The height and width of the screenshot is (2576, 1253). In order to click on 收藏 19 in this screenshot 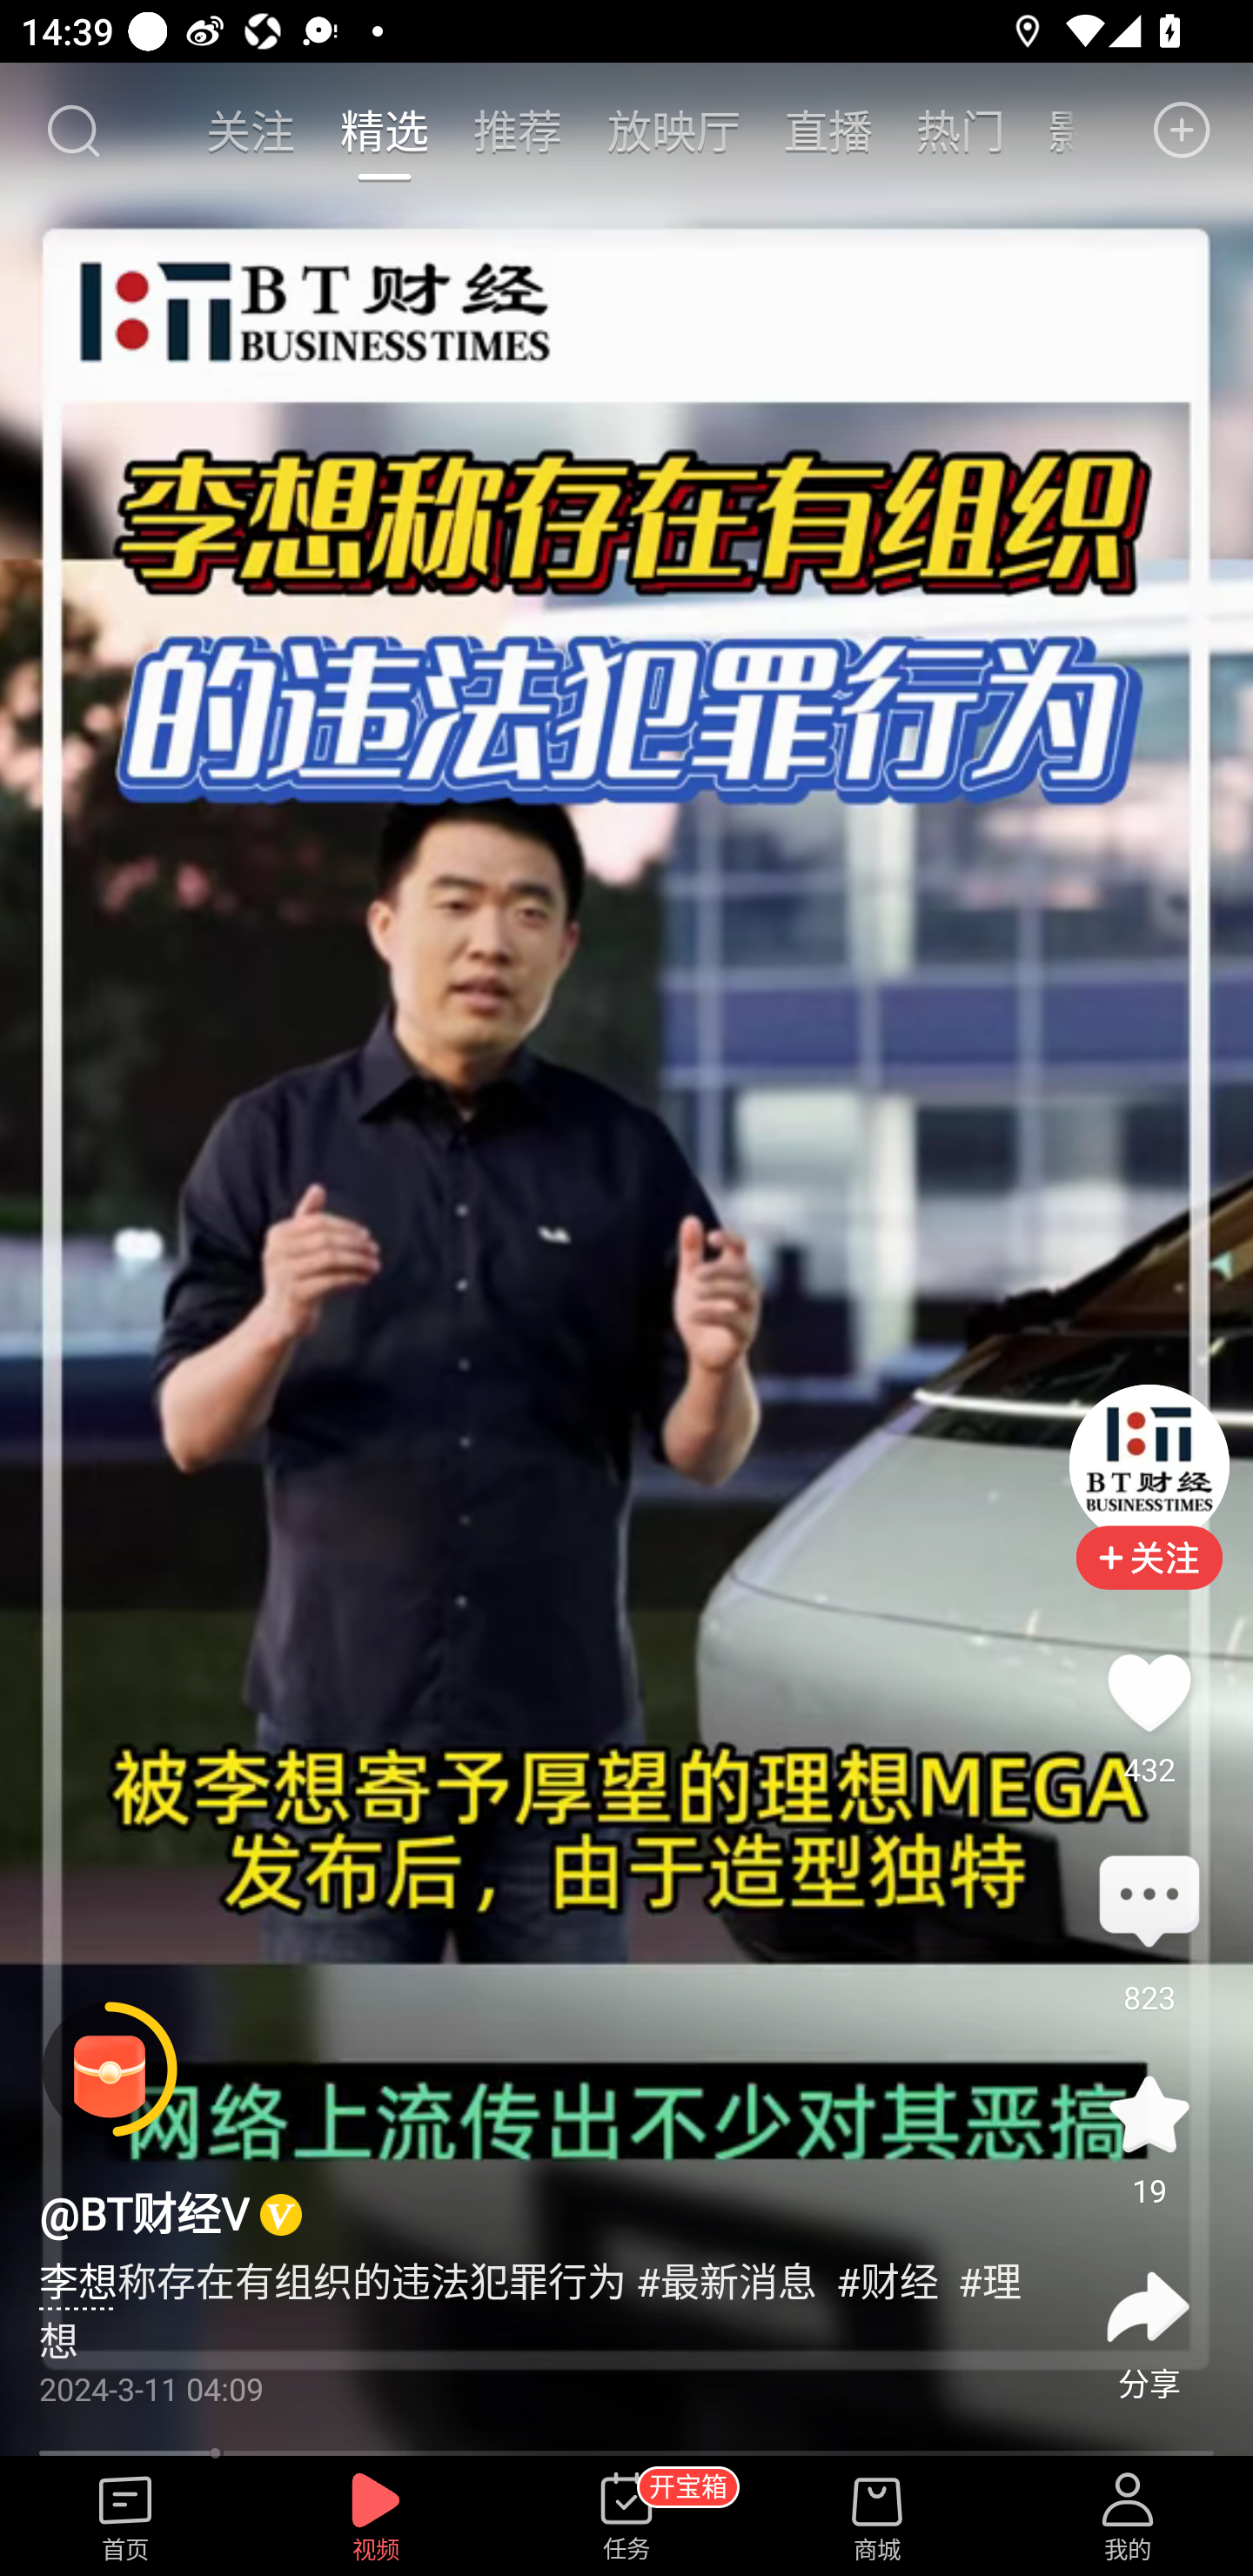, I will do `click(1149, 2113)`.